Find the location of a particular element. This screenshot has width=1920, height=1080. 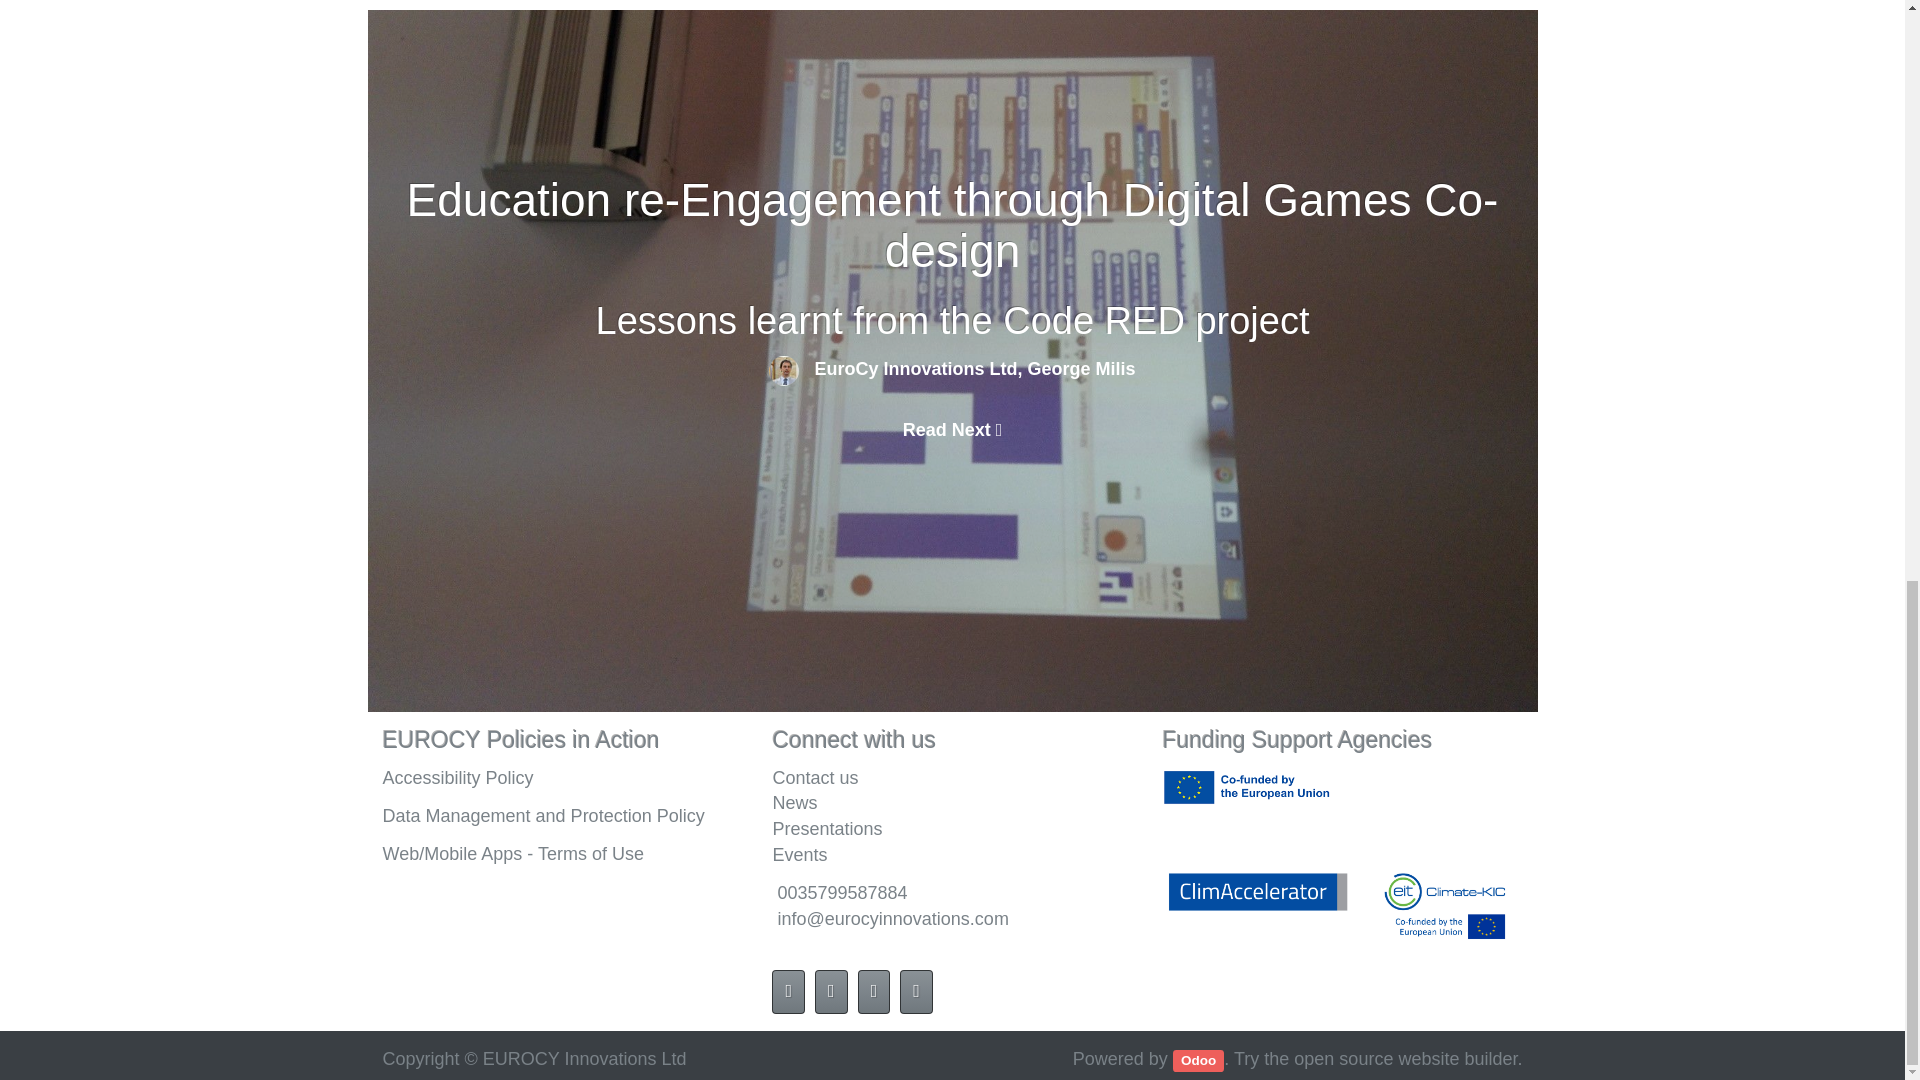

News is located at coordinates (952, 803).